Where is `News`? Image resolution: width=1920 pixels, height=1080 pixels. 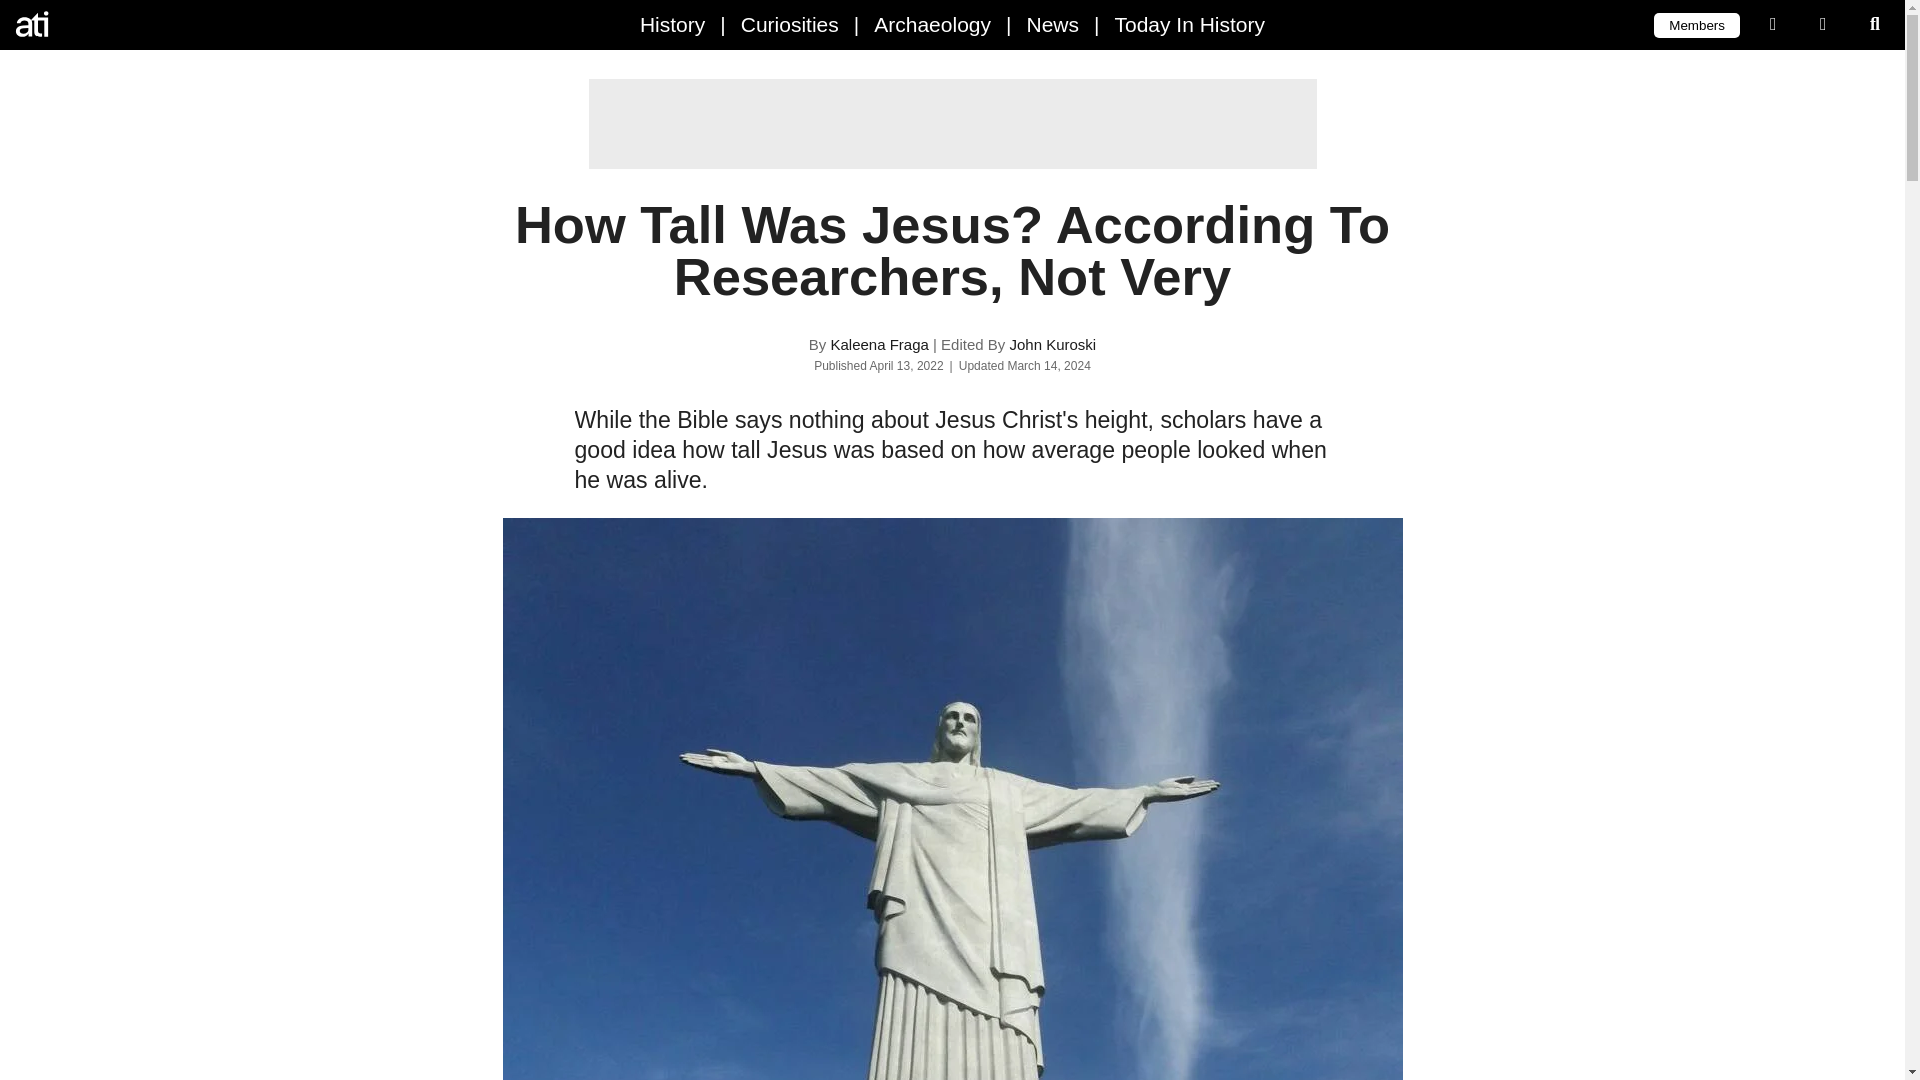 News is located at coordinates (1052, 24).